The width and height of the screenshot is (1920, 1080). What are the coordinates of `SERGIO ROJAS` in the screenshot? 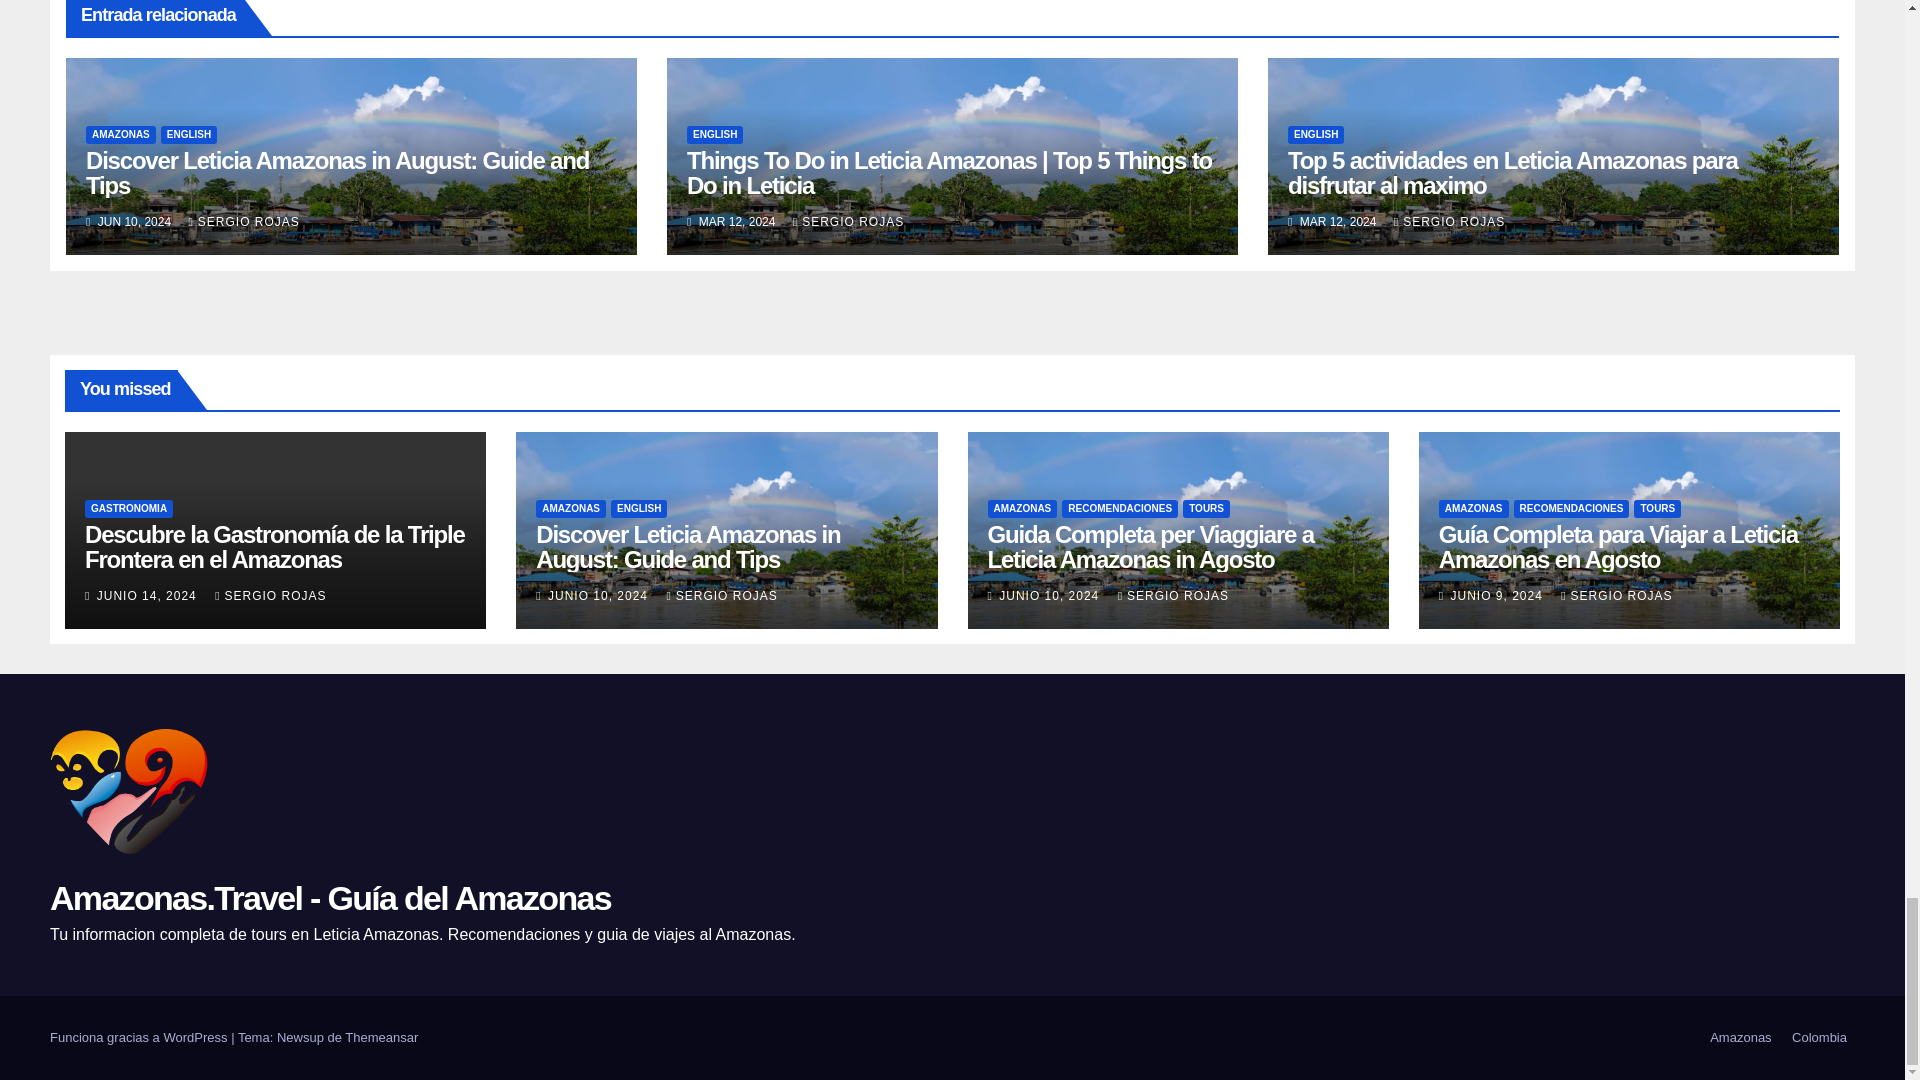 It's located at (848, 221).